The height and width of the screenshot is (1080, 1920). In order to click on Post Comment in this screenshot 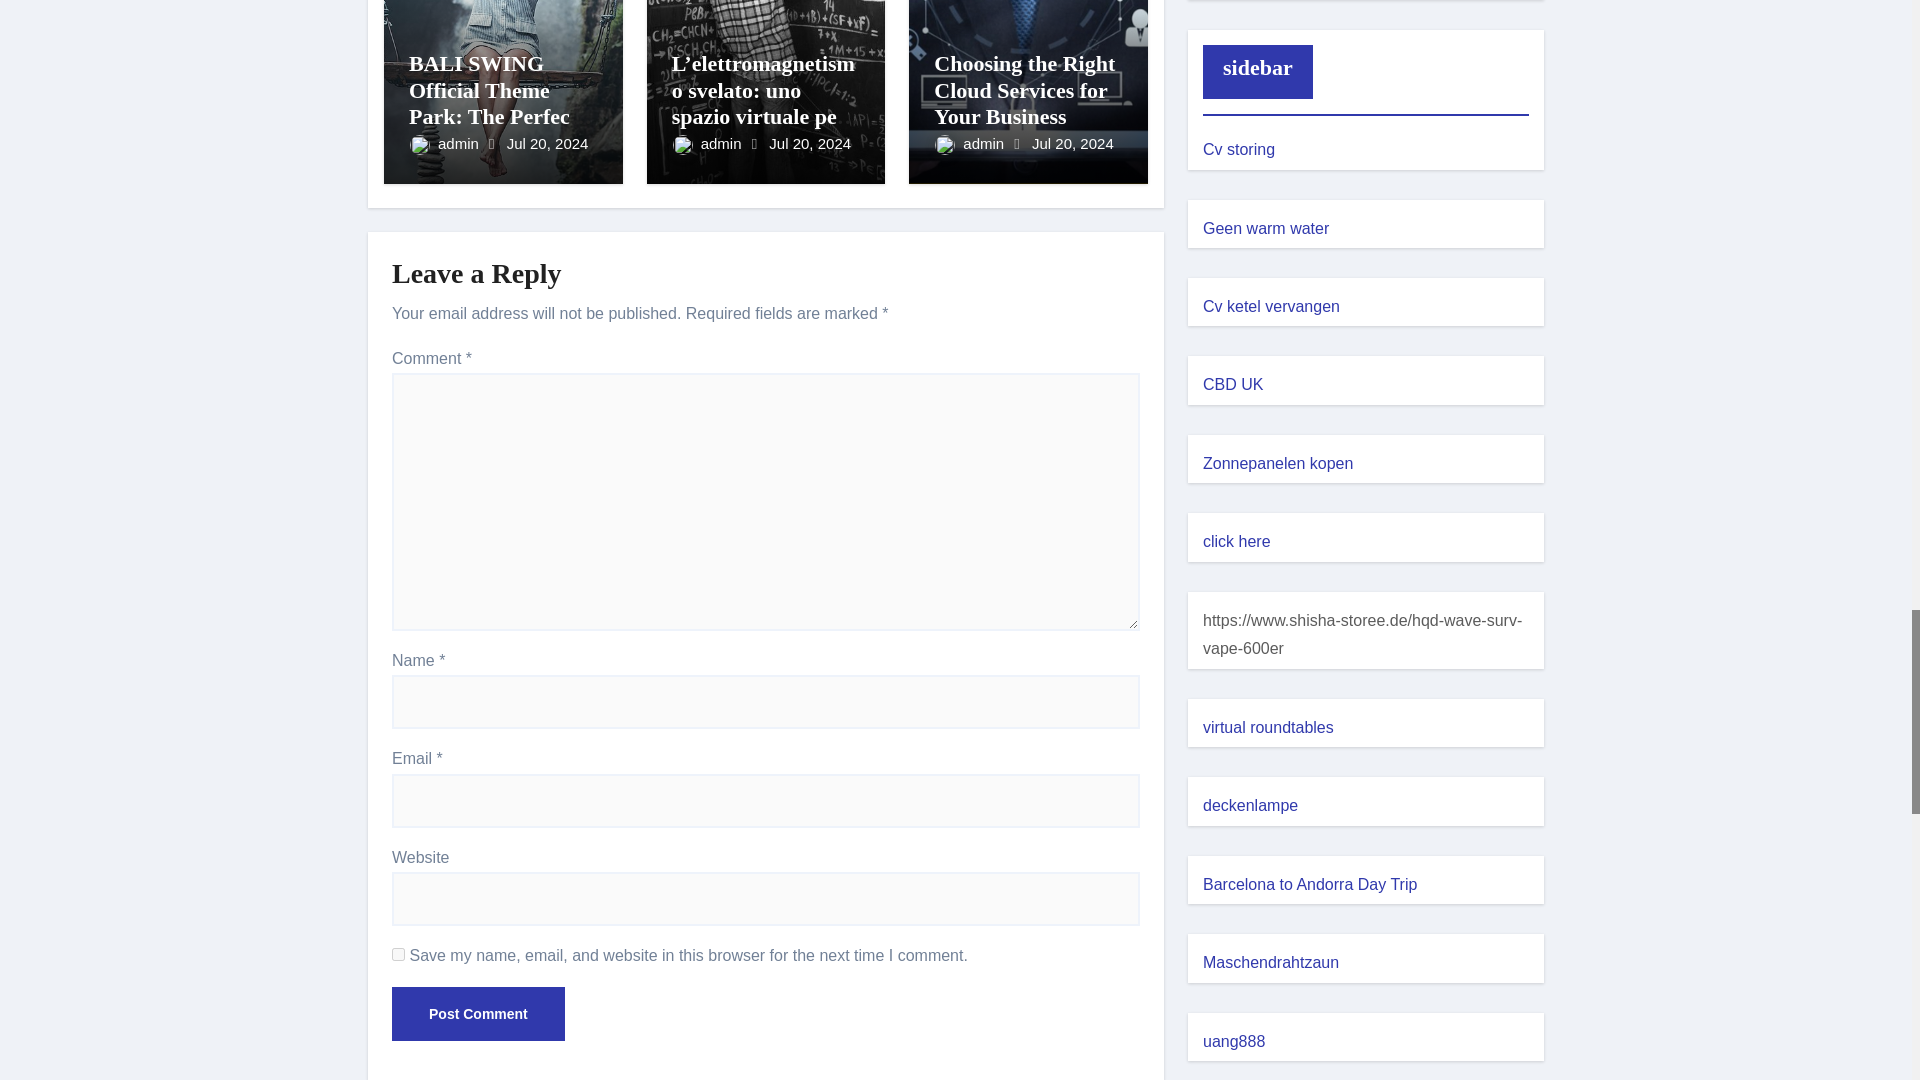, I will do `click(478, 1014)`.